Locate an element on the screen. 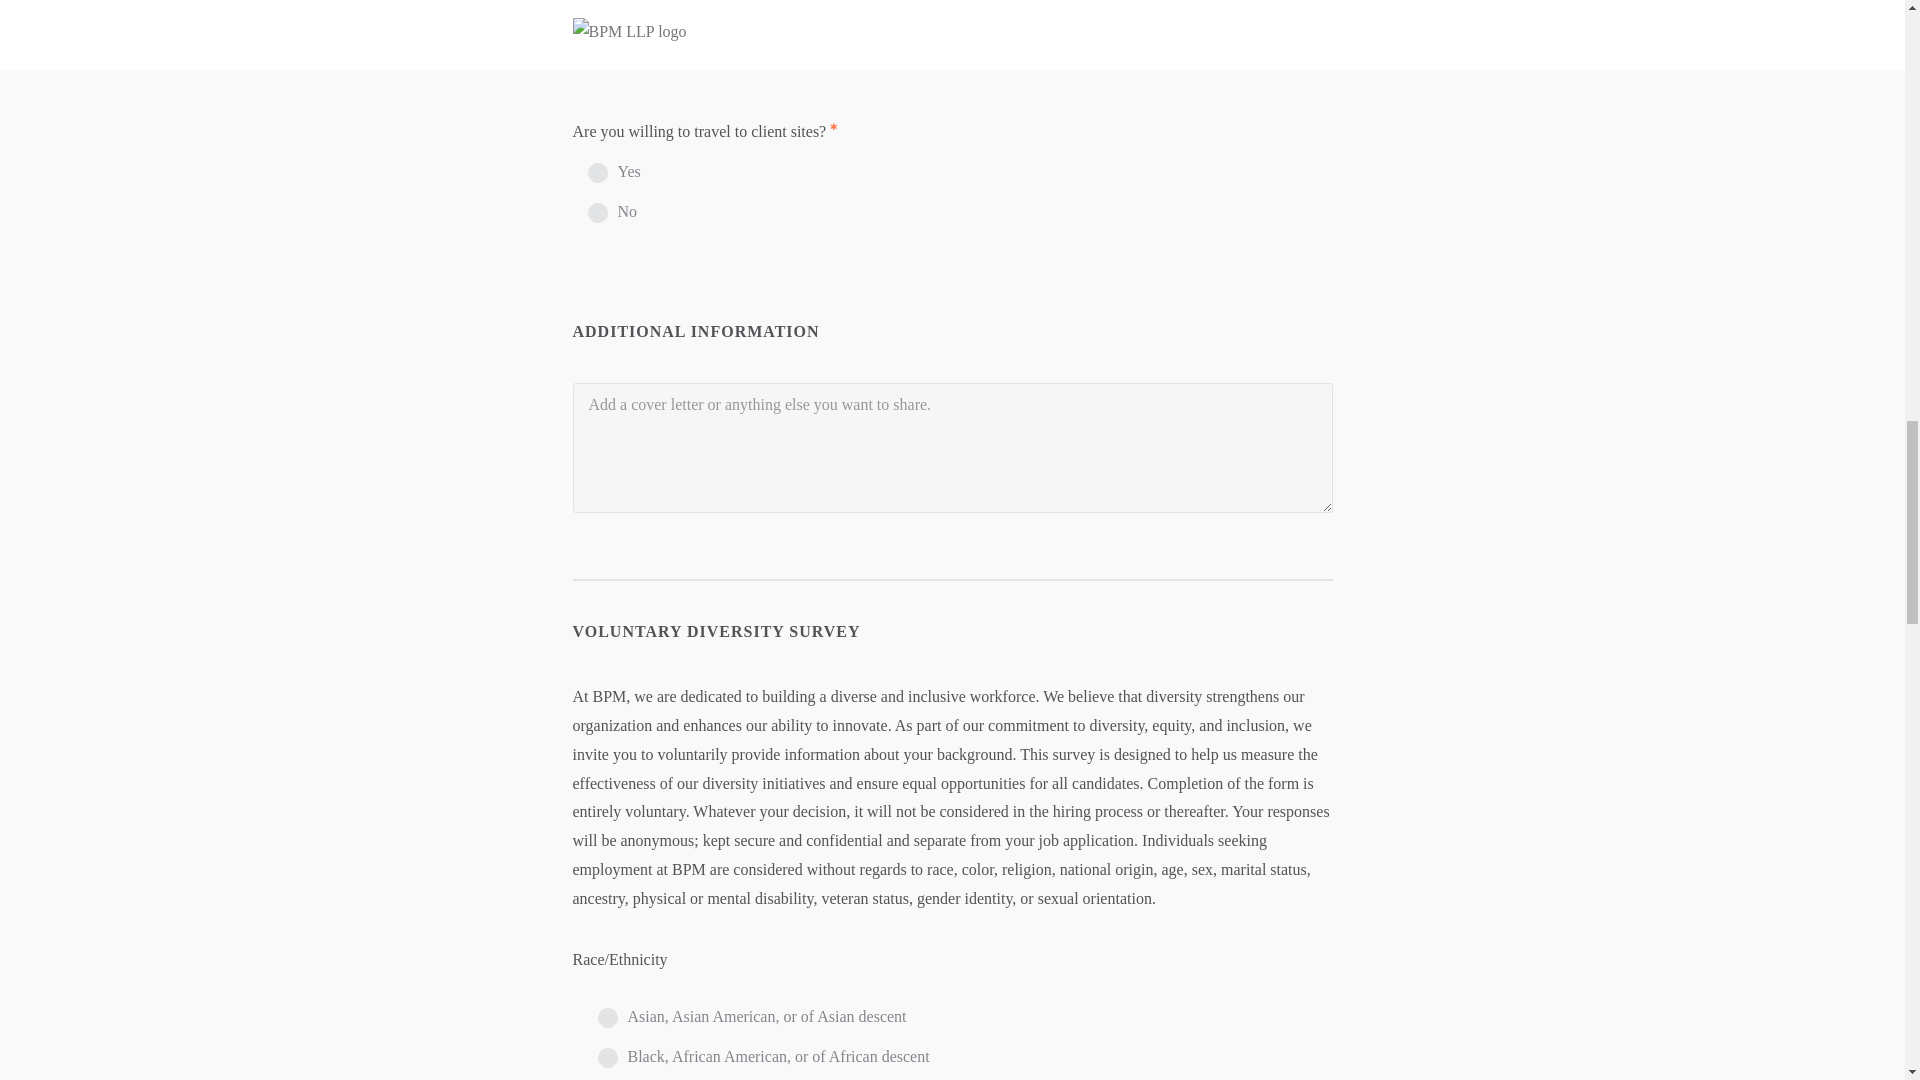  Asian, Asian American, or of Asian descent is located at coordinates (608, 1018).